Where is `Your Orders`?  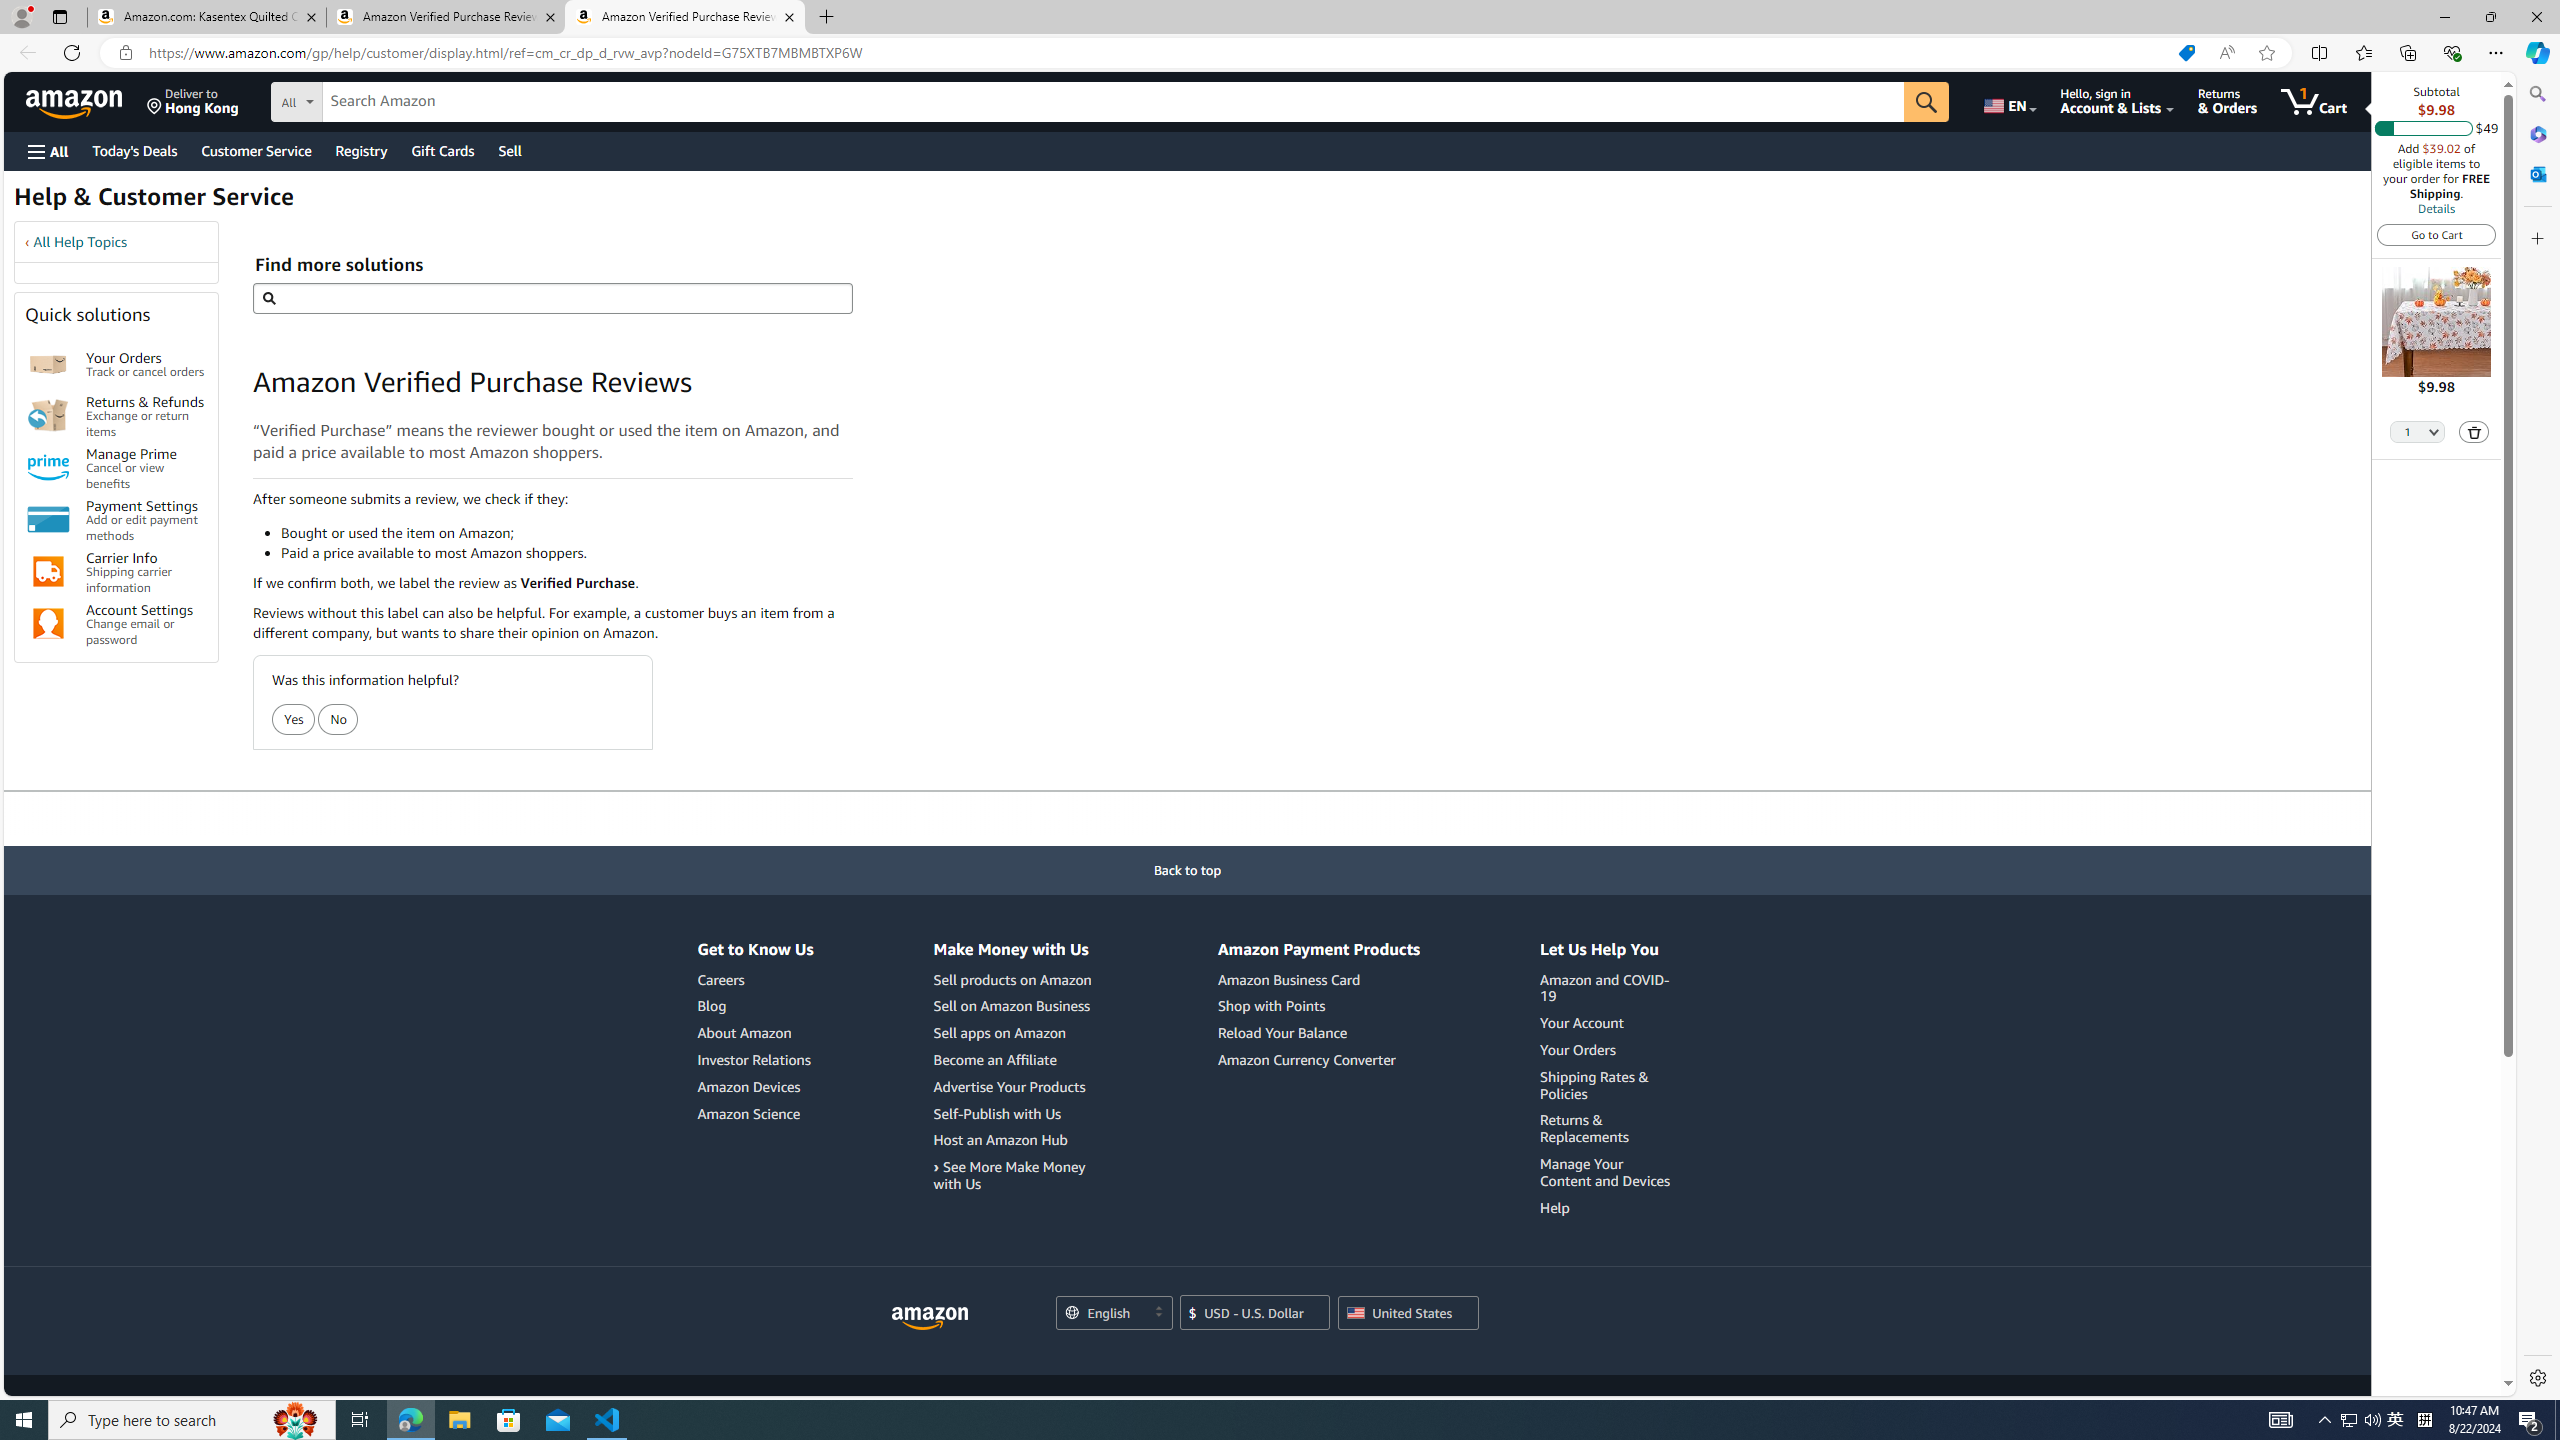 Your Orders is located at coordinates (1578, 1048).